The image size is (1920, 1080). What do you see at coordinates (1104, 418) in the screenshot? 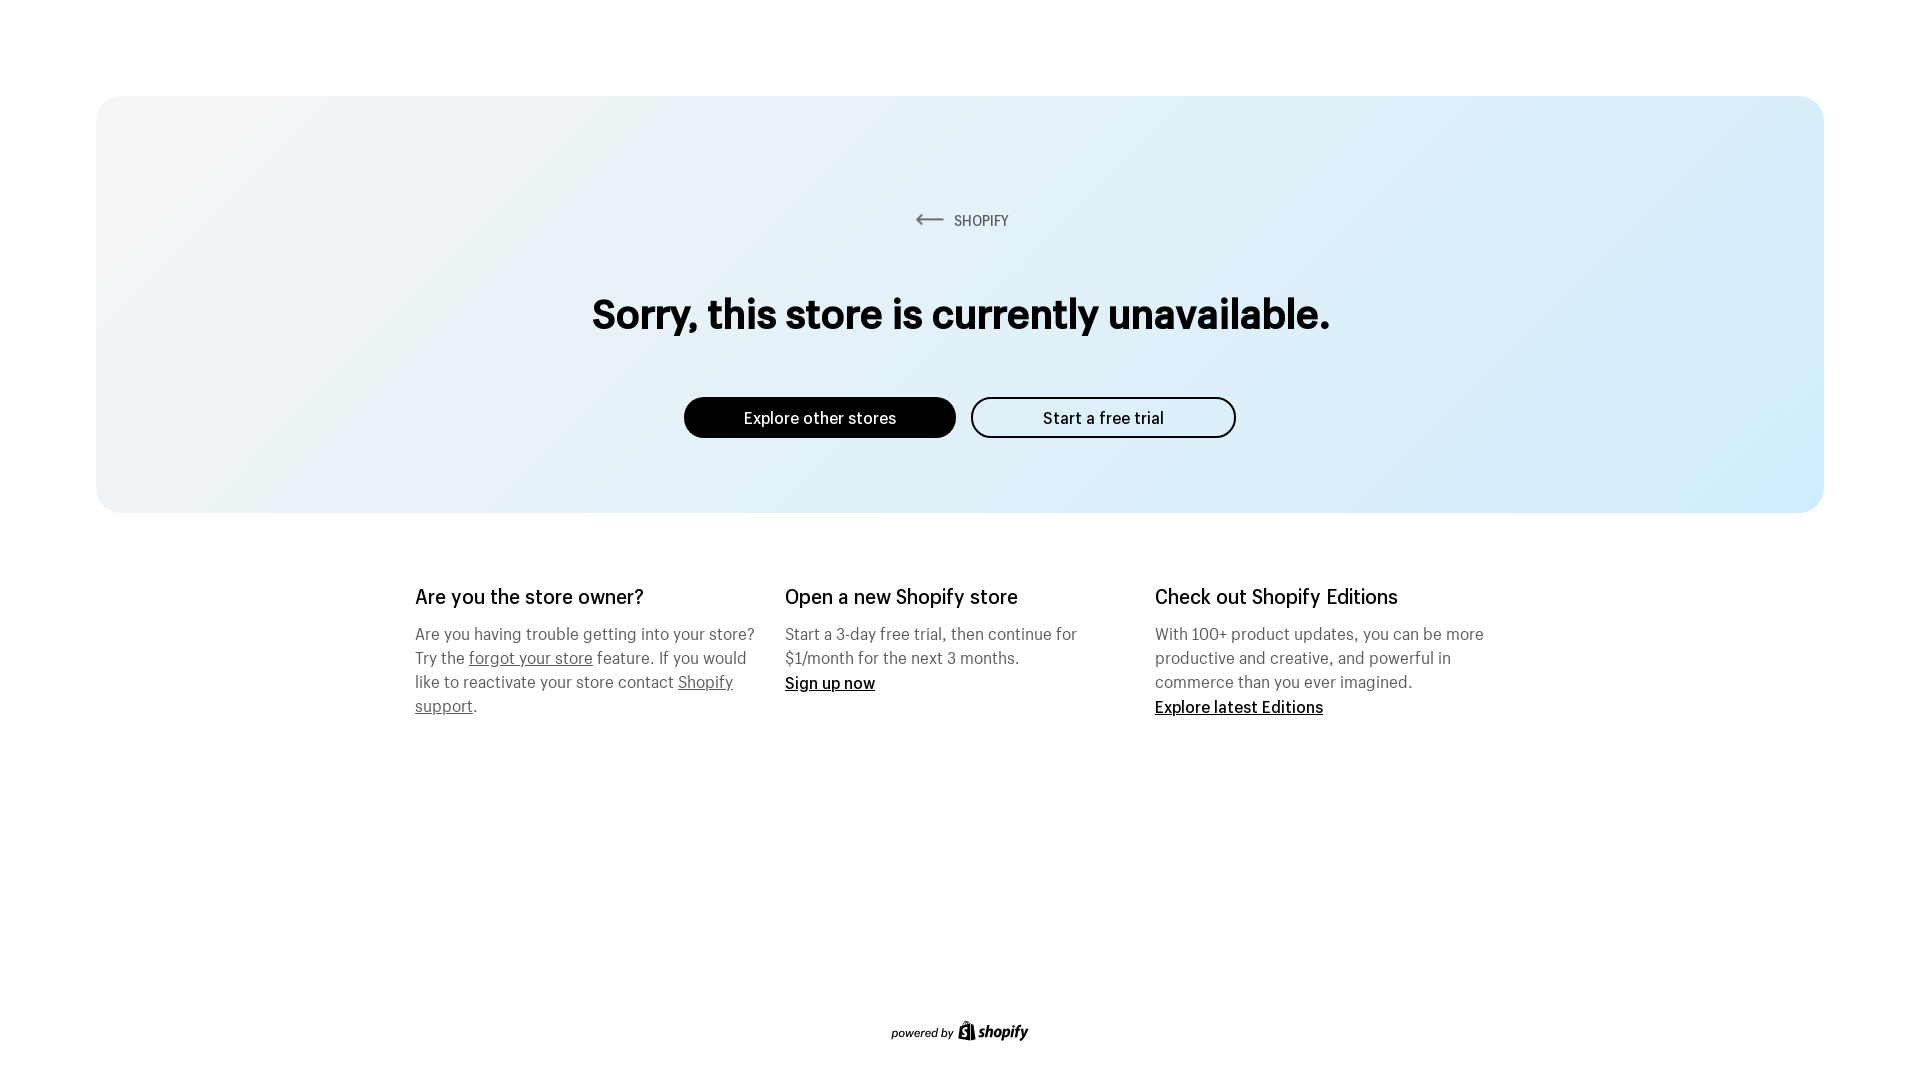
I see `Start a free trial` at bounding box center [1104, 418].